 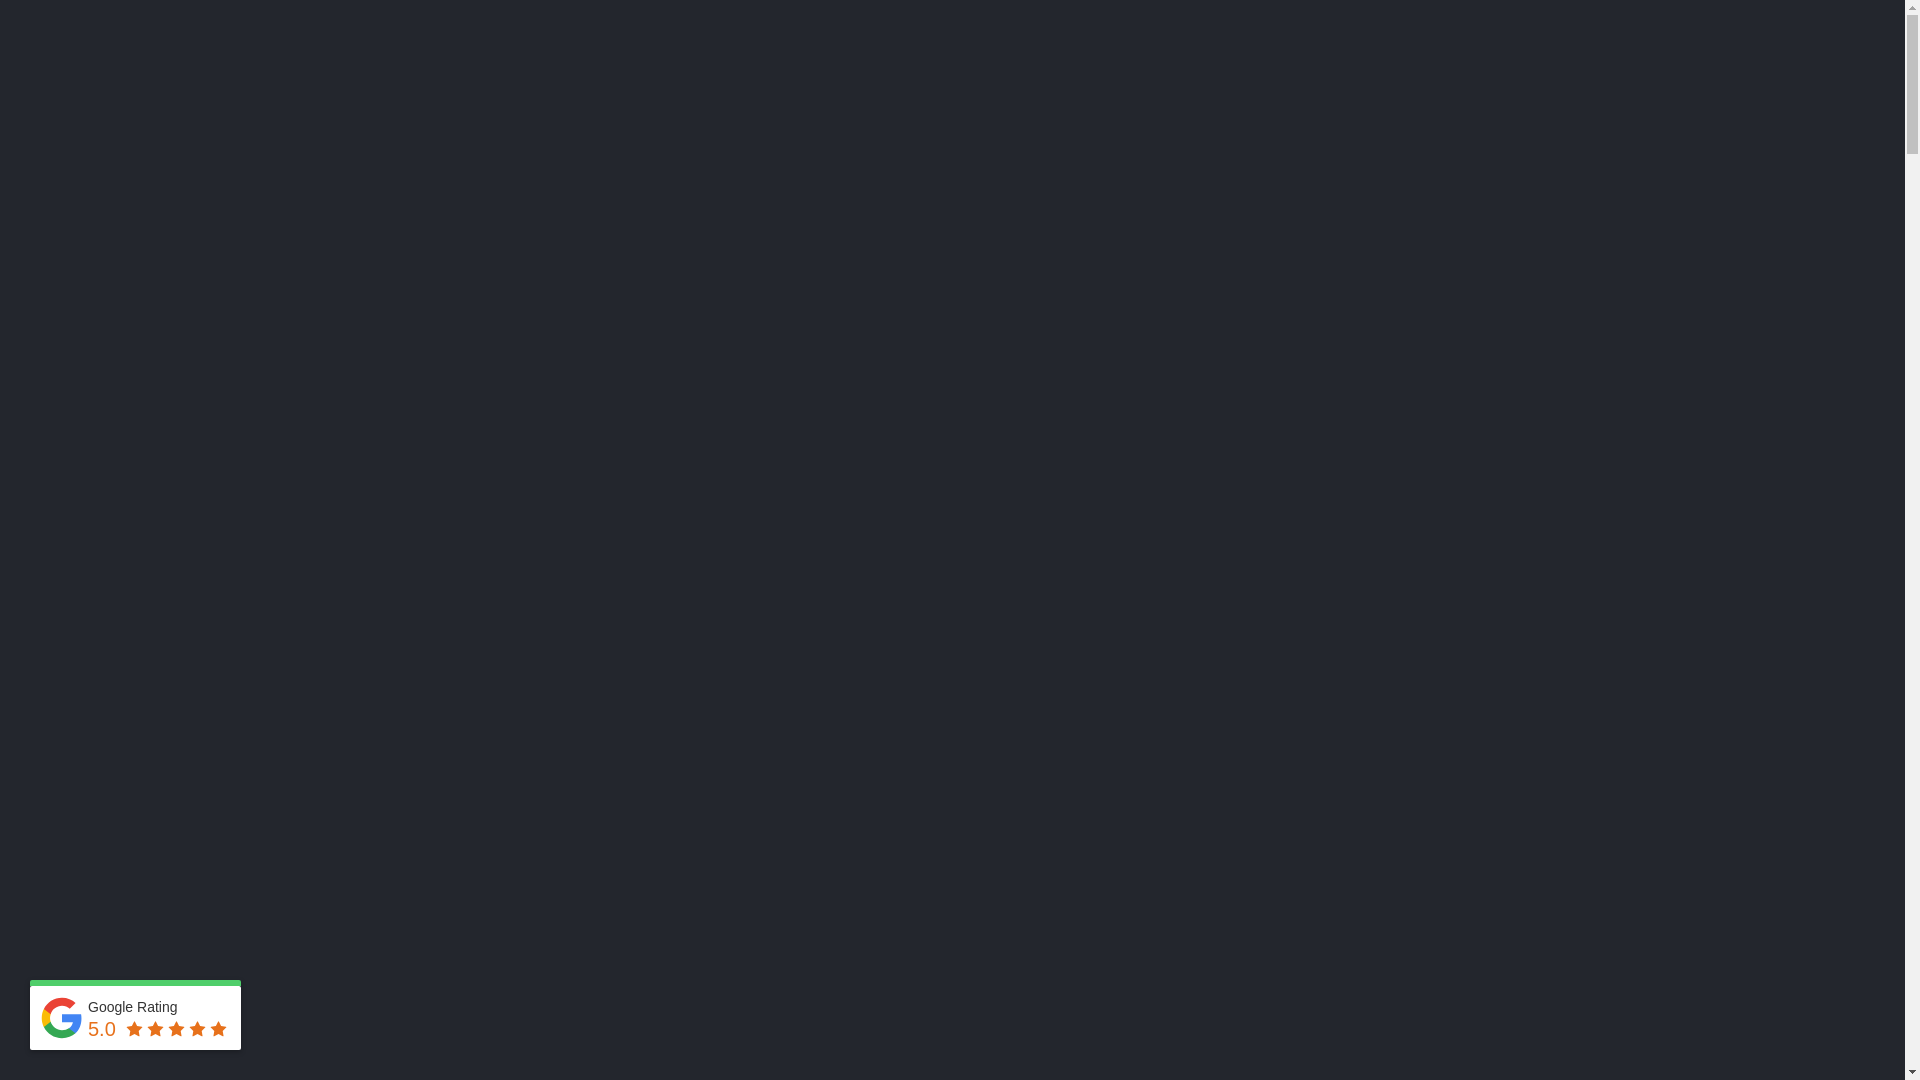 What do you see at coordinates (1491, 16) in the screenshot?
I see `Facebook page opens in new window` at bounding box center [1491, 16].